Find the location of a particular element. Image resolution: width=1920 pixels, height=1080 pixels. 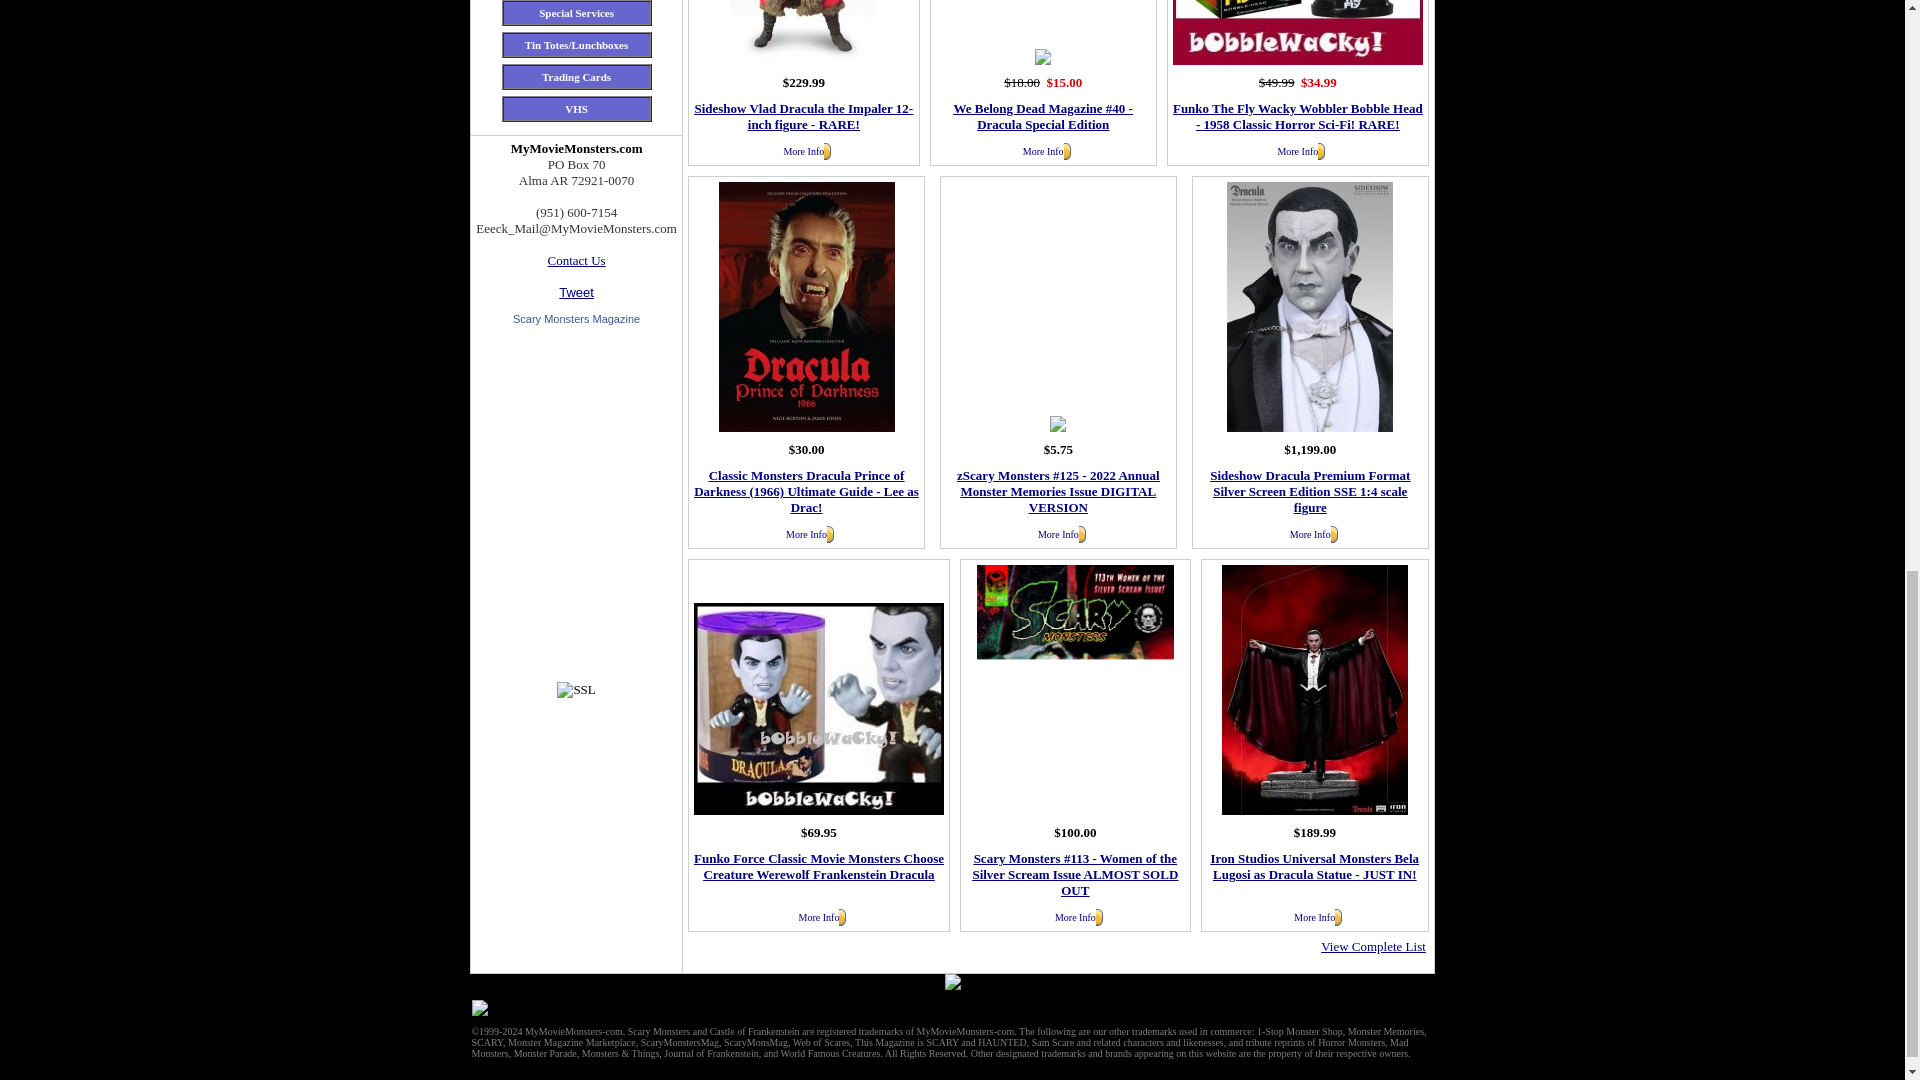

VHS is located at coordinates (576, 108).